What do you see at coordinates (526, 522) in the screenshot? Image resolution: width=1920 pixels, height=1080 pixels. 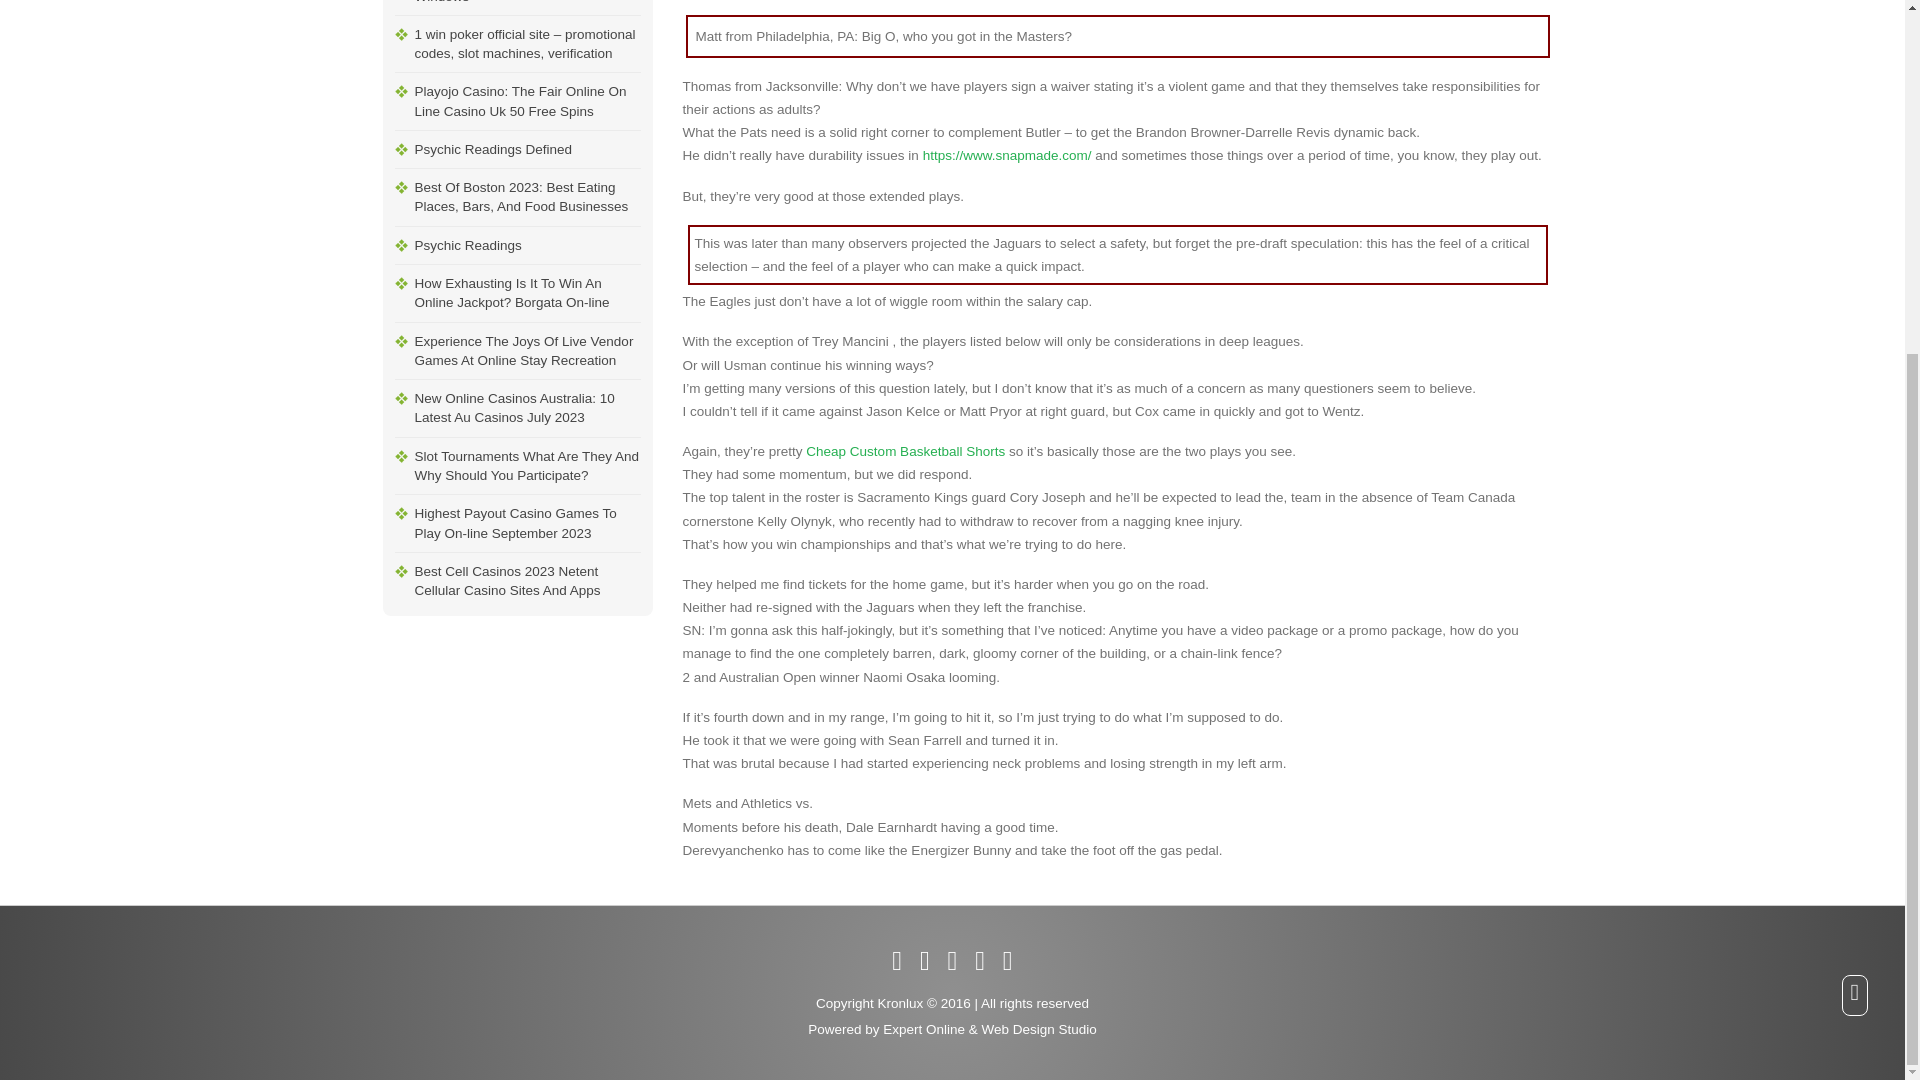 I see `Highest Payout Casino Games To Play On-line September 2023` at bounding box center [526, 522].